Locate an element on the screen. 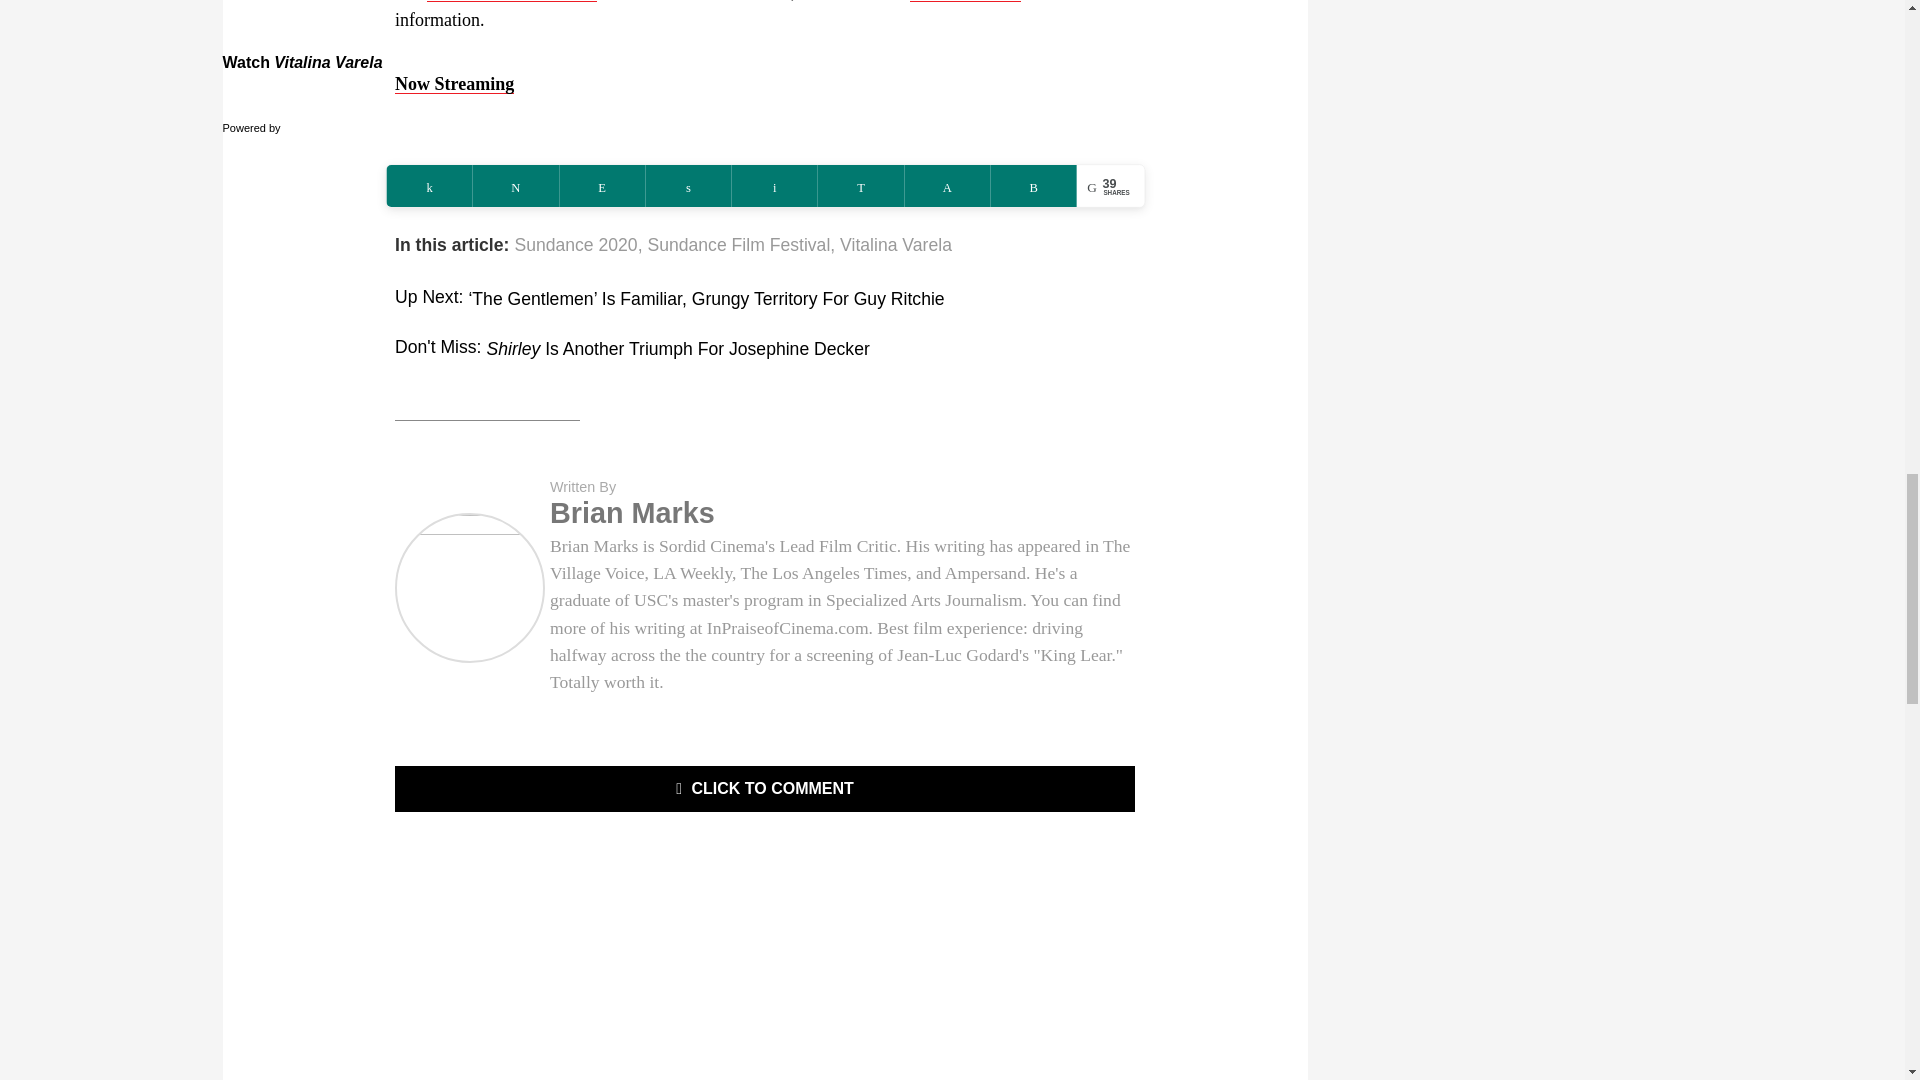 This screenshot has height=1080, width=1920. official website is located at coordinates (966, 1).